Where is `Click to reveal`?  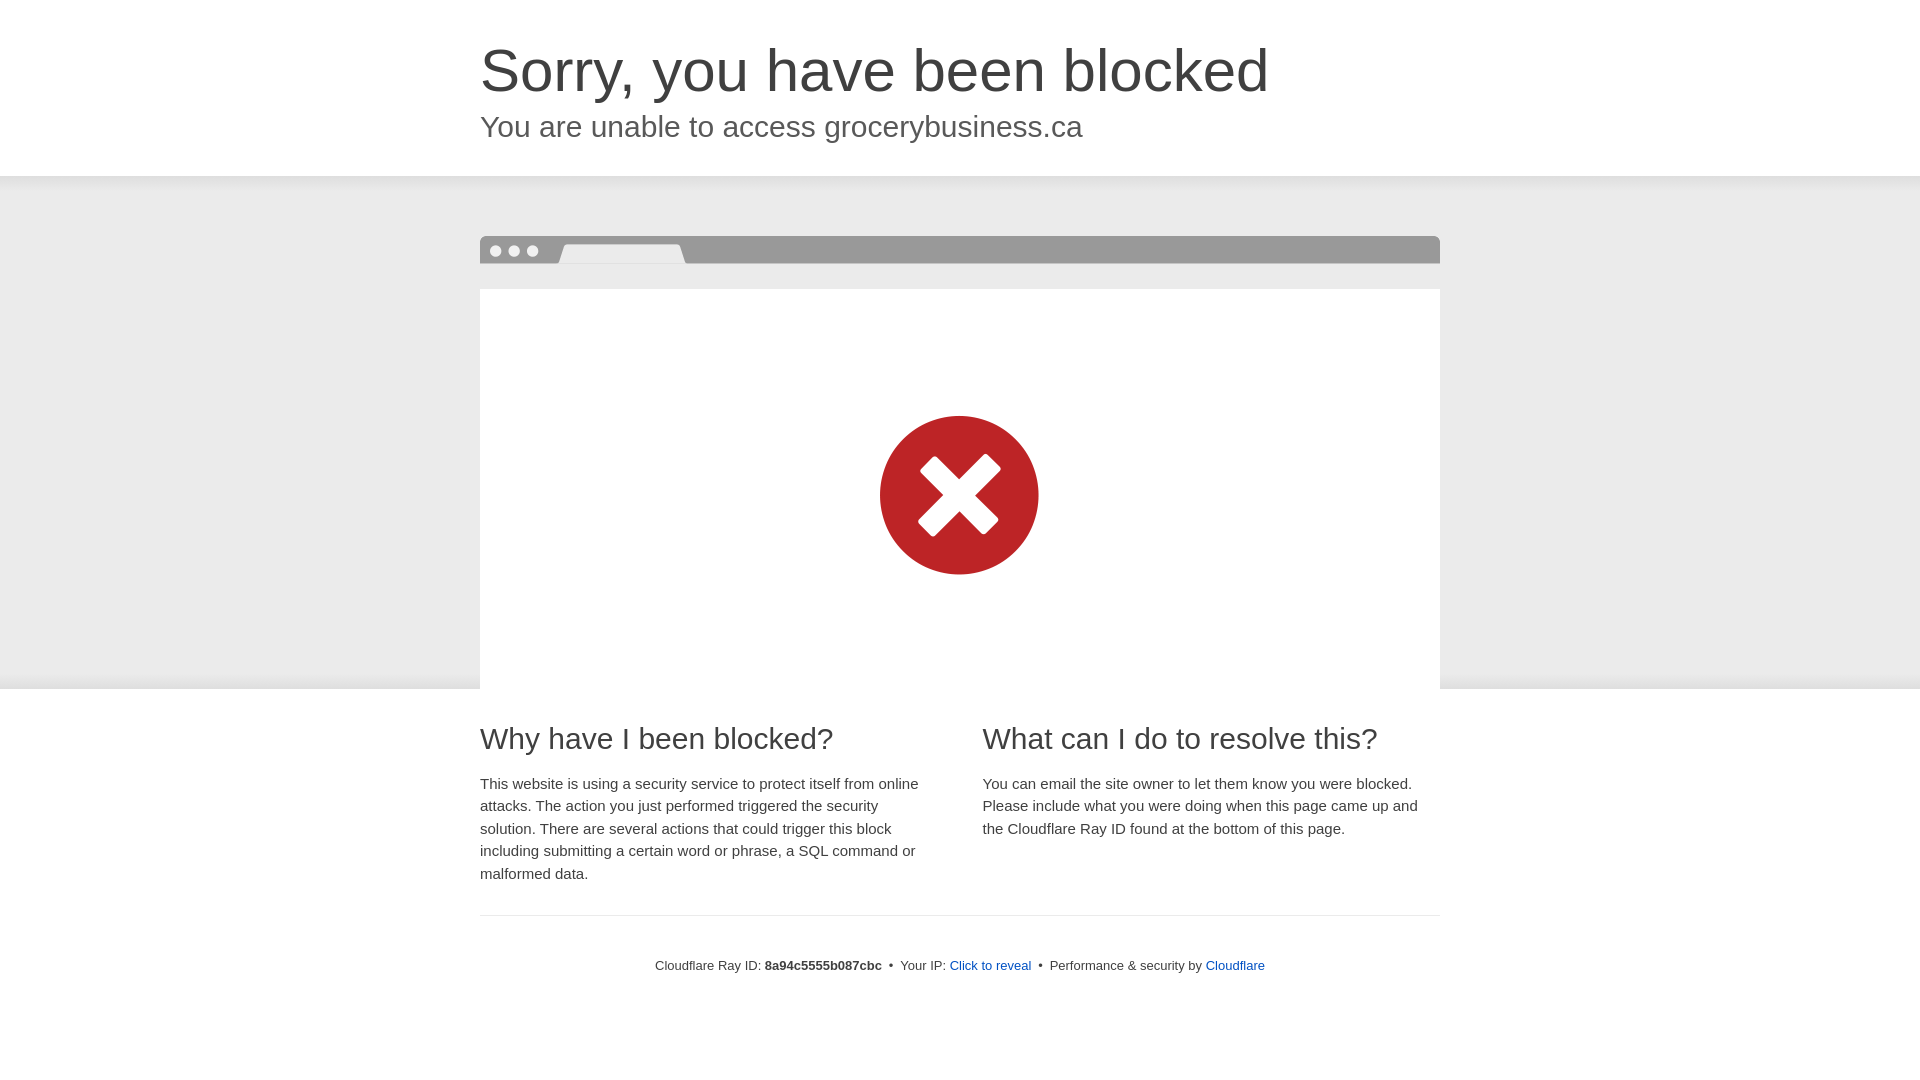 Click to reveal is located at coordinates (991, 966).